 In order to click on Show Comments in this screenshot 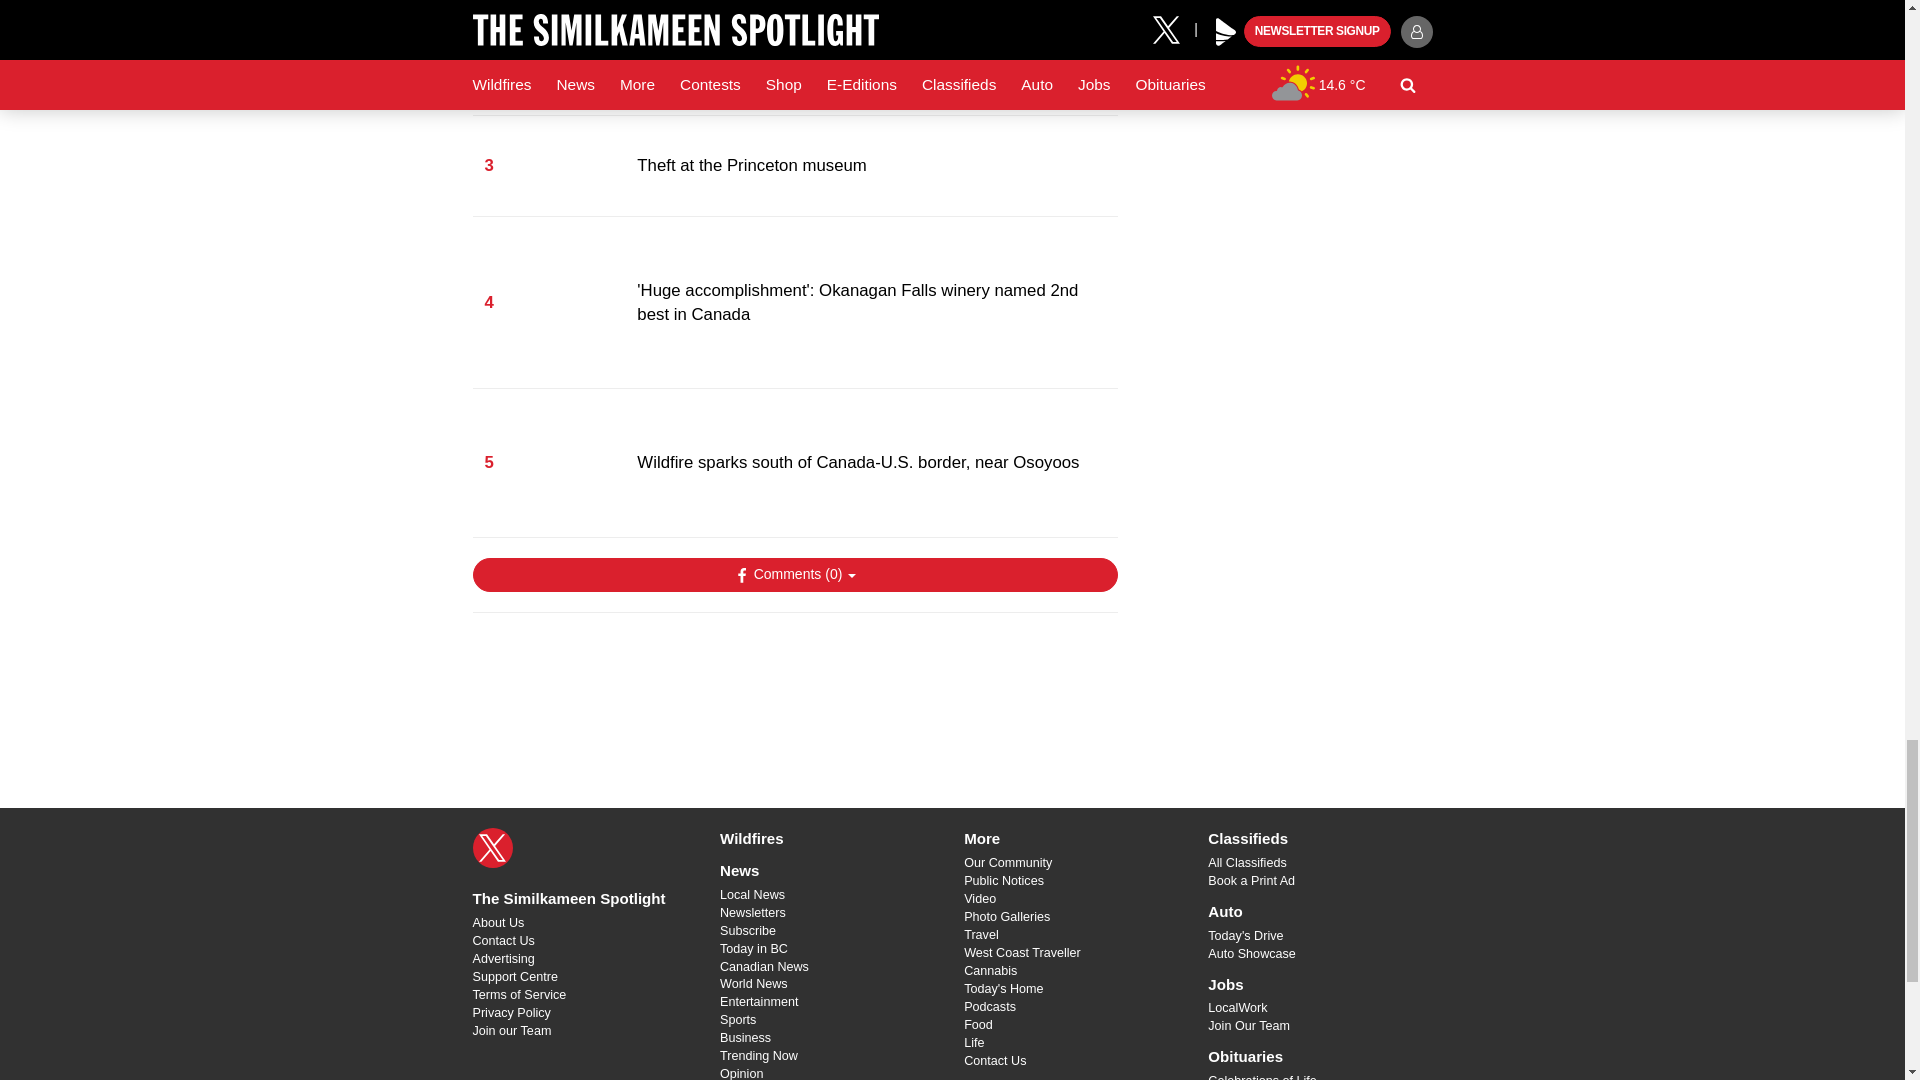, I will do `click(794, 574)`.